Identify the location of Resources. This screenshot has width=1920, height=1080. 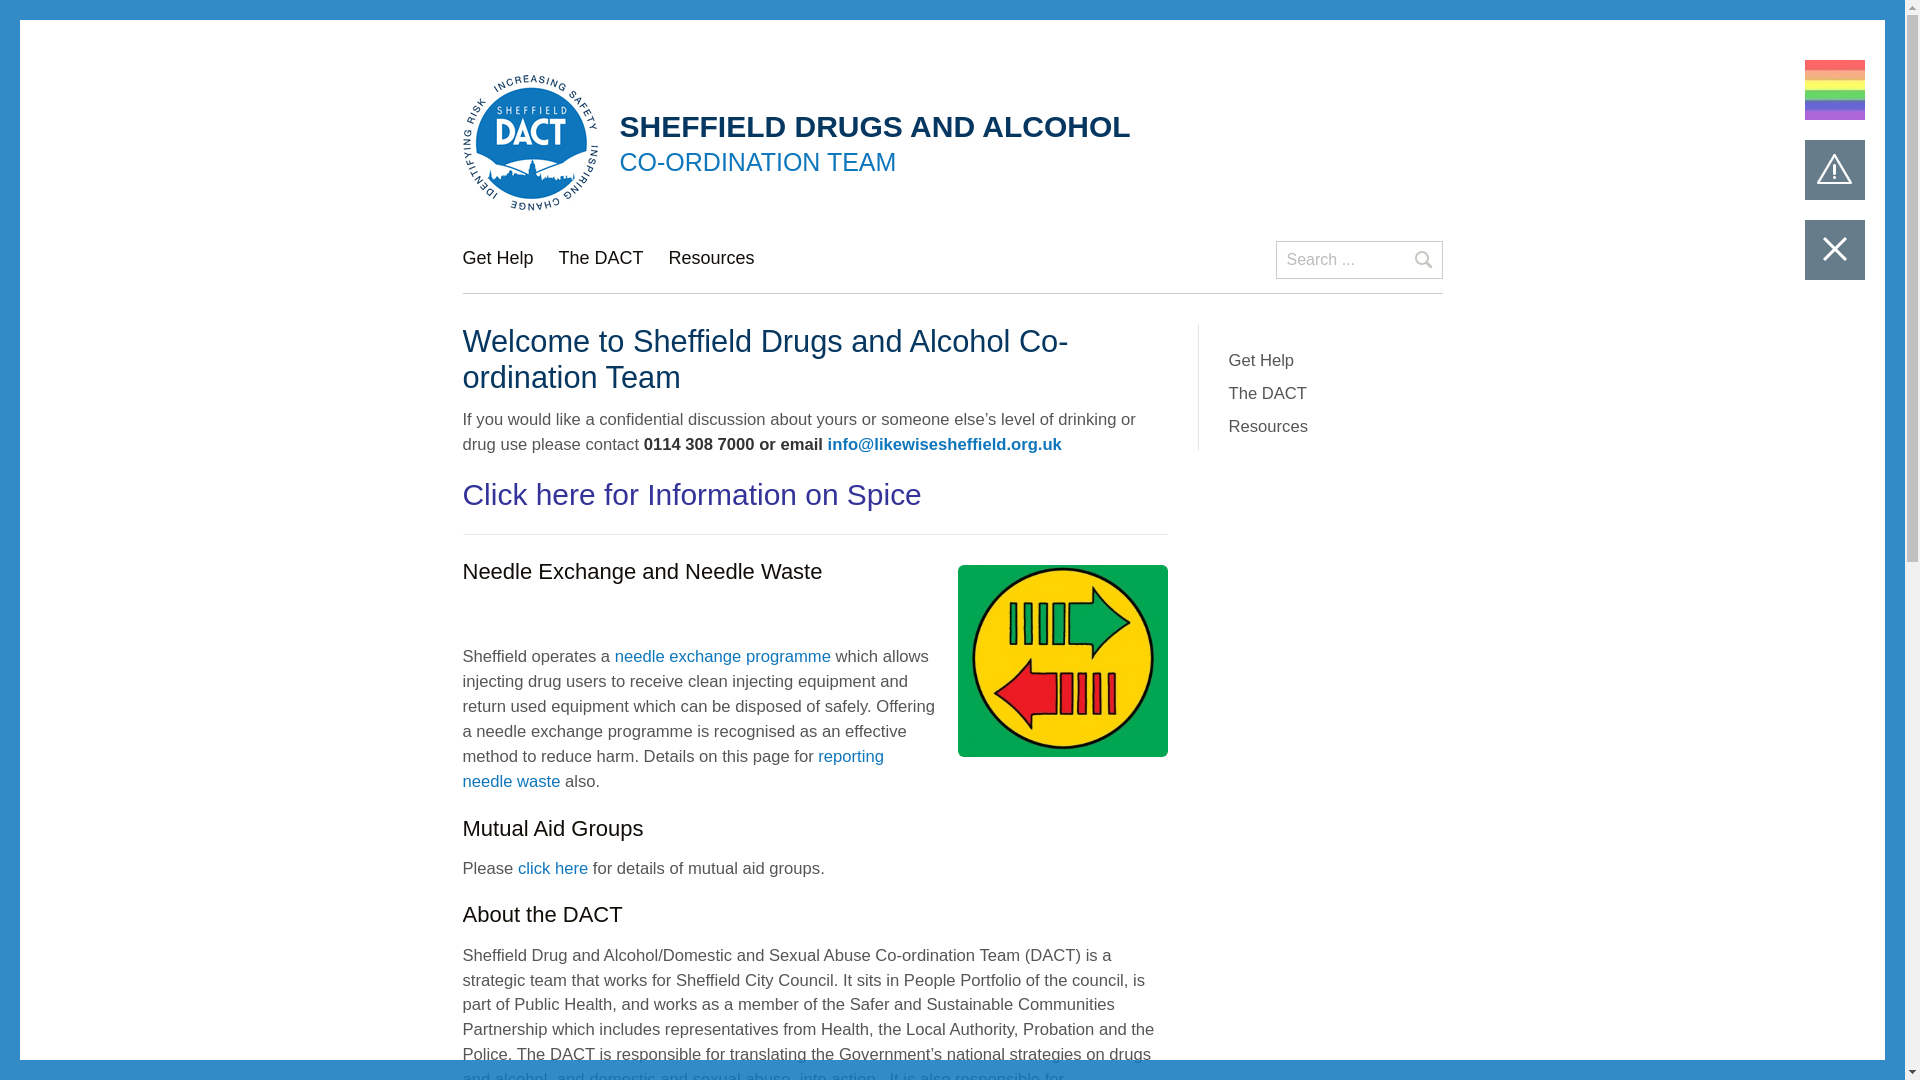
(711, 270).